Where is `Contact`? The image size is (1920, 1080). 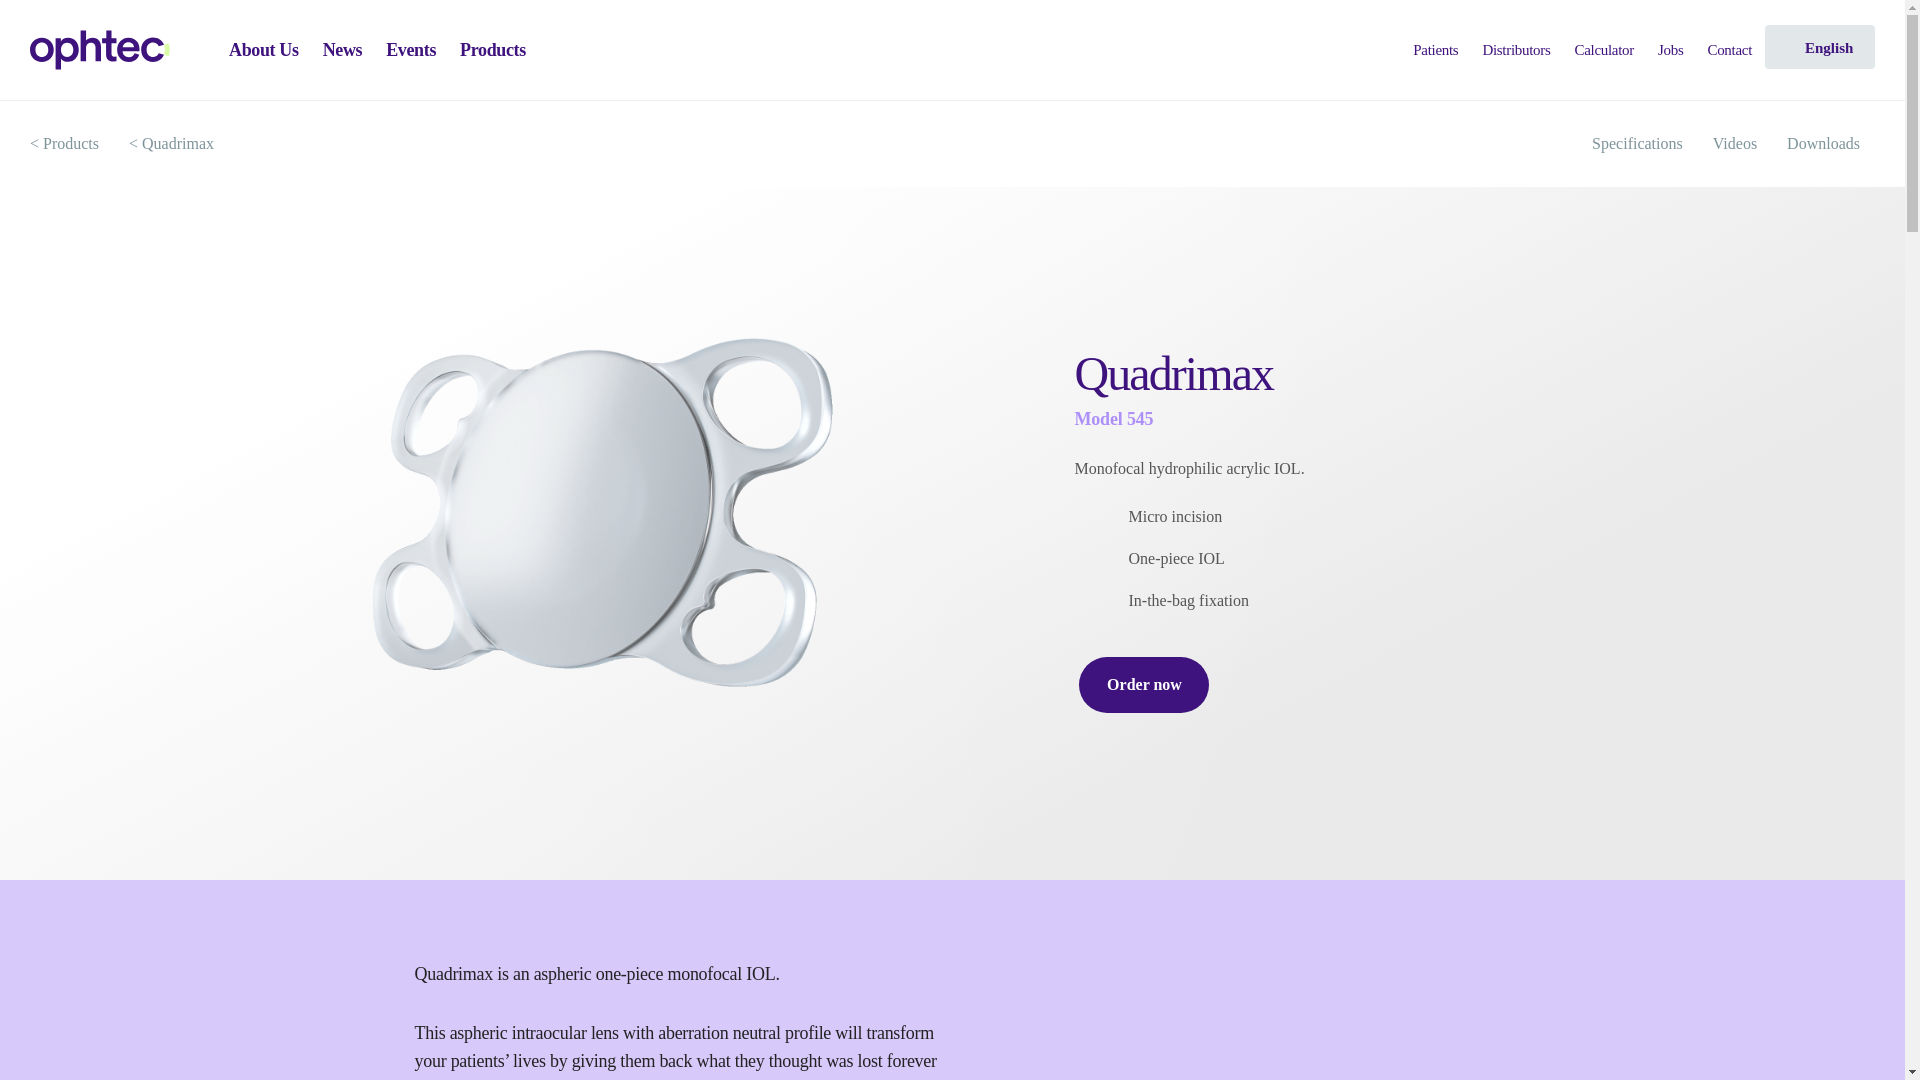 Contact is located at coordinates (1728, 50).